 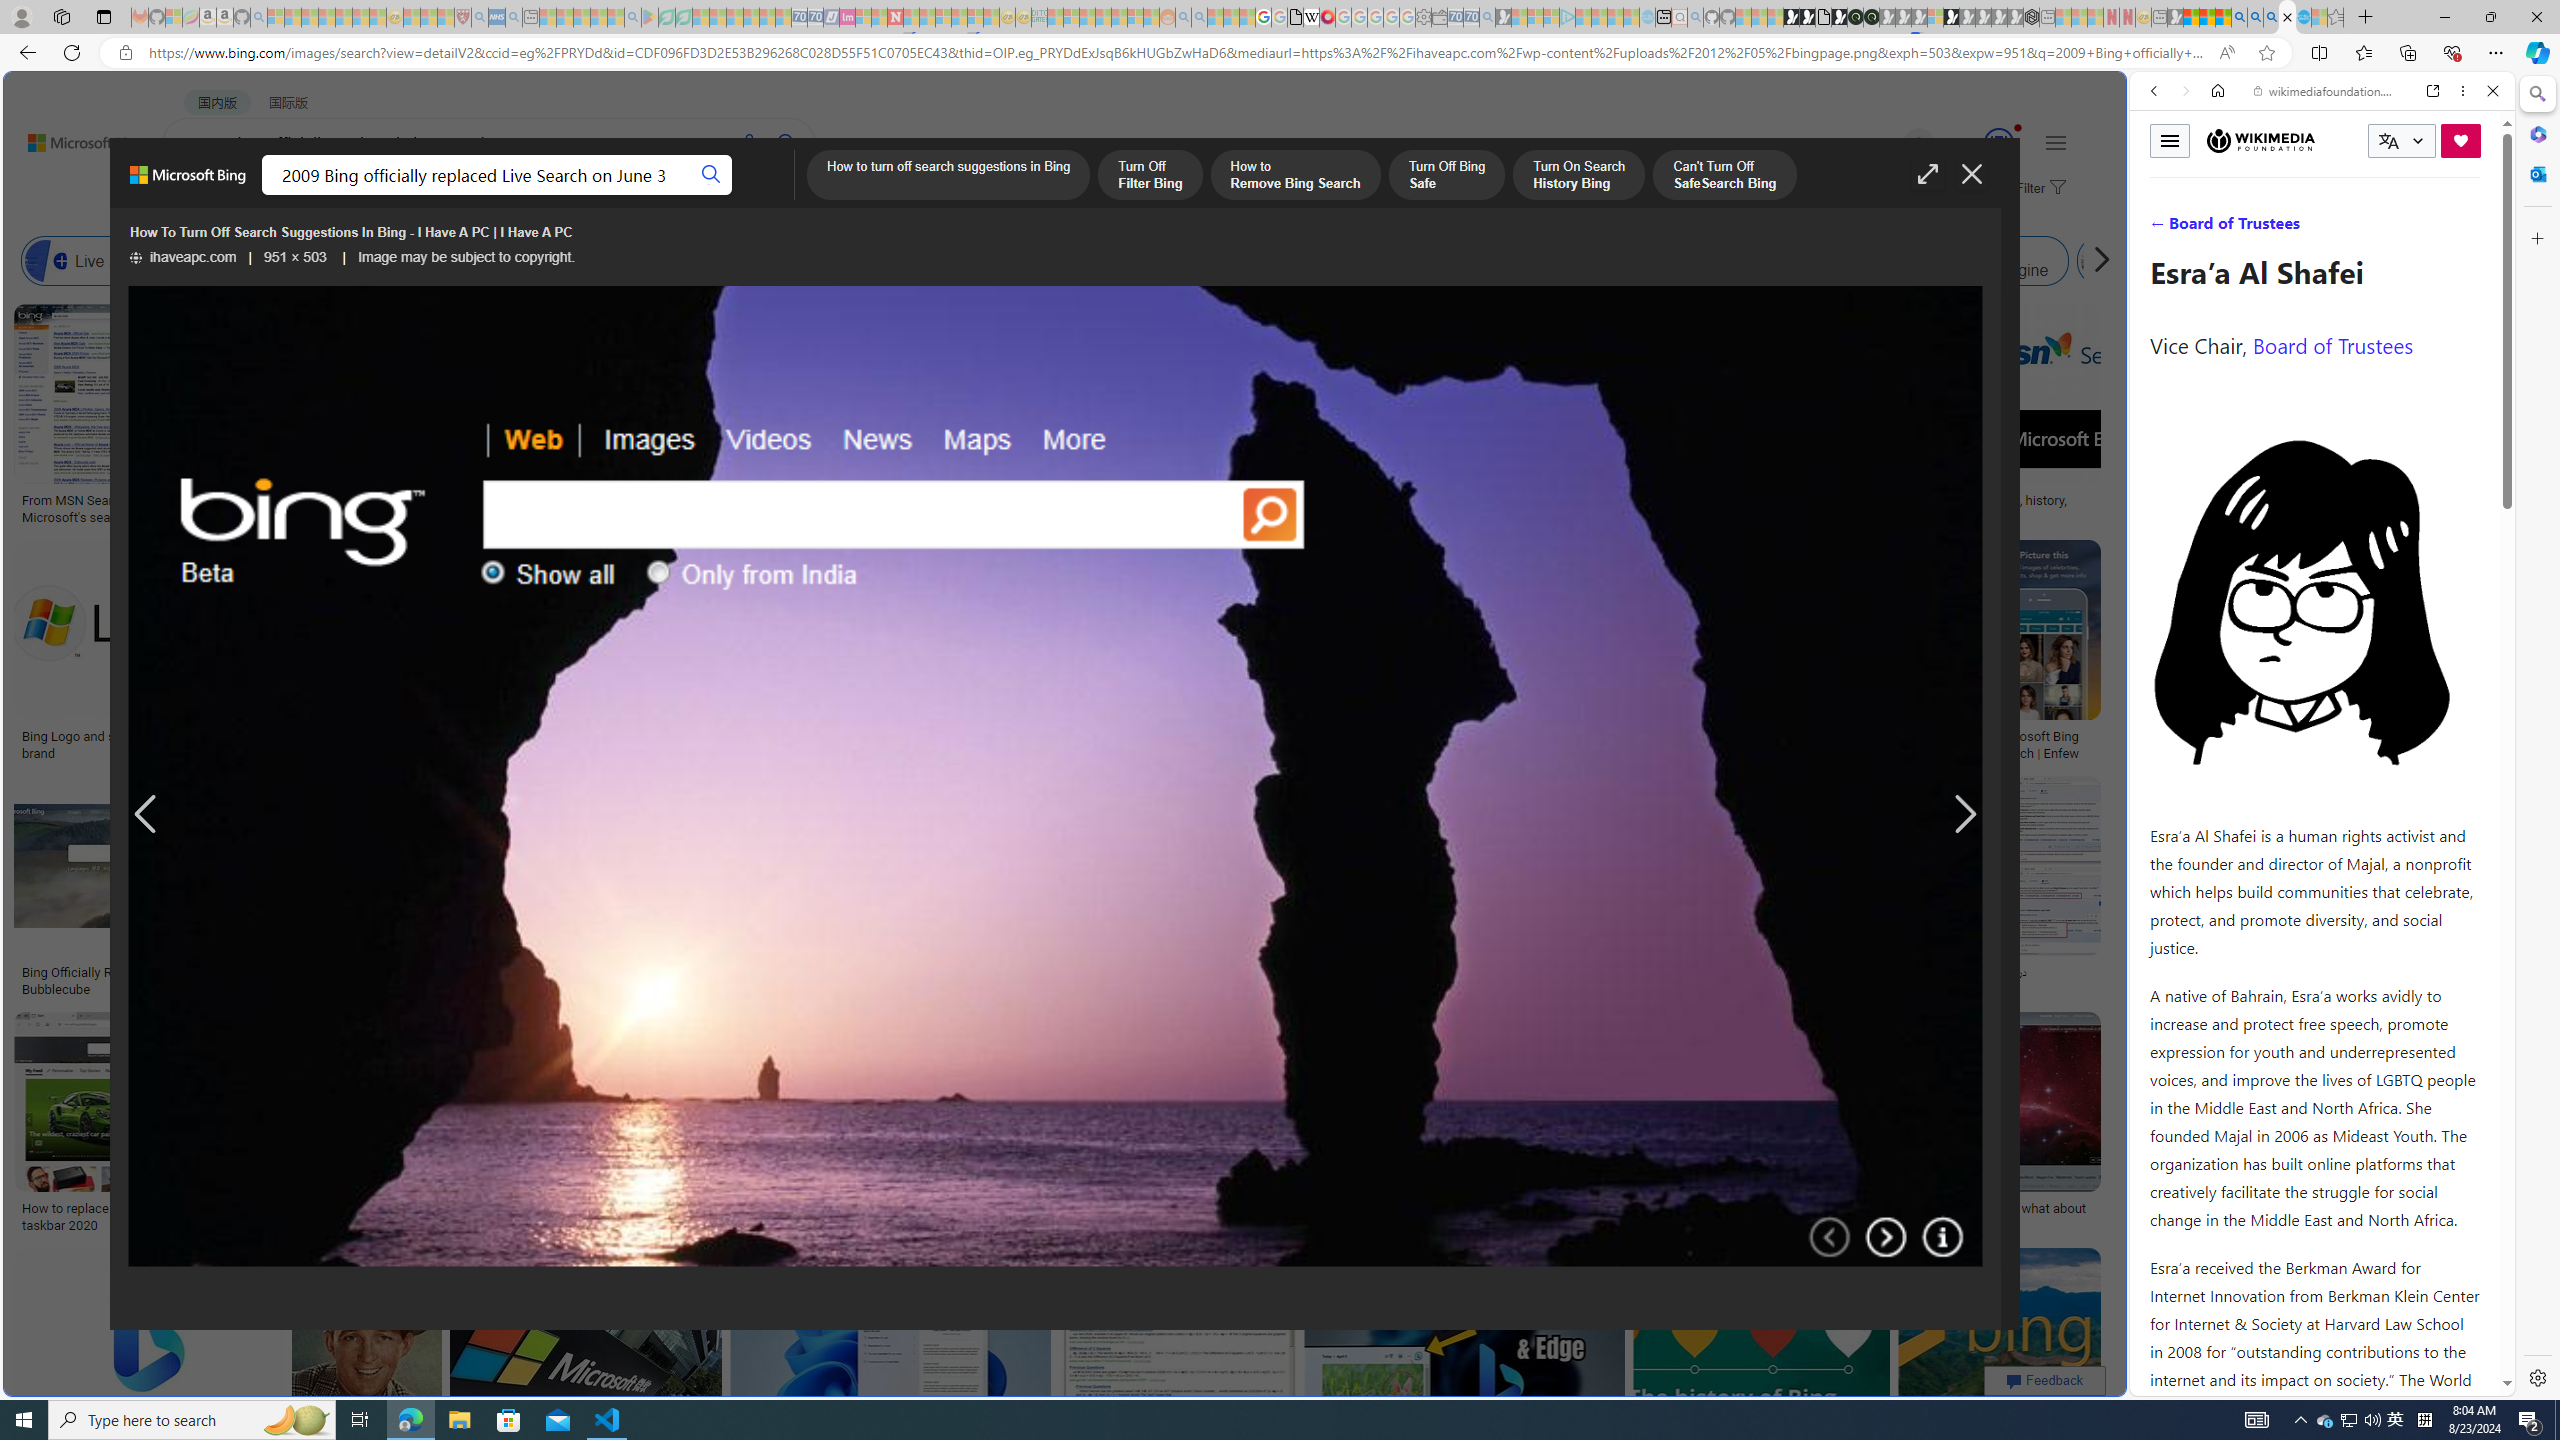 I want to click on Next image result, so click(x=1966, y=815).